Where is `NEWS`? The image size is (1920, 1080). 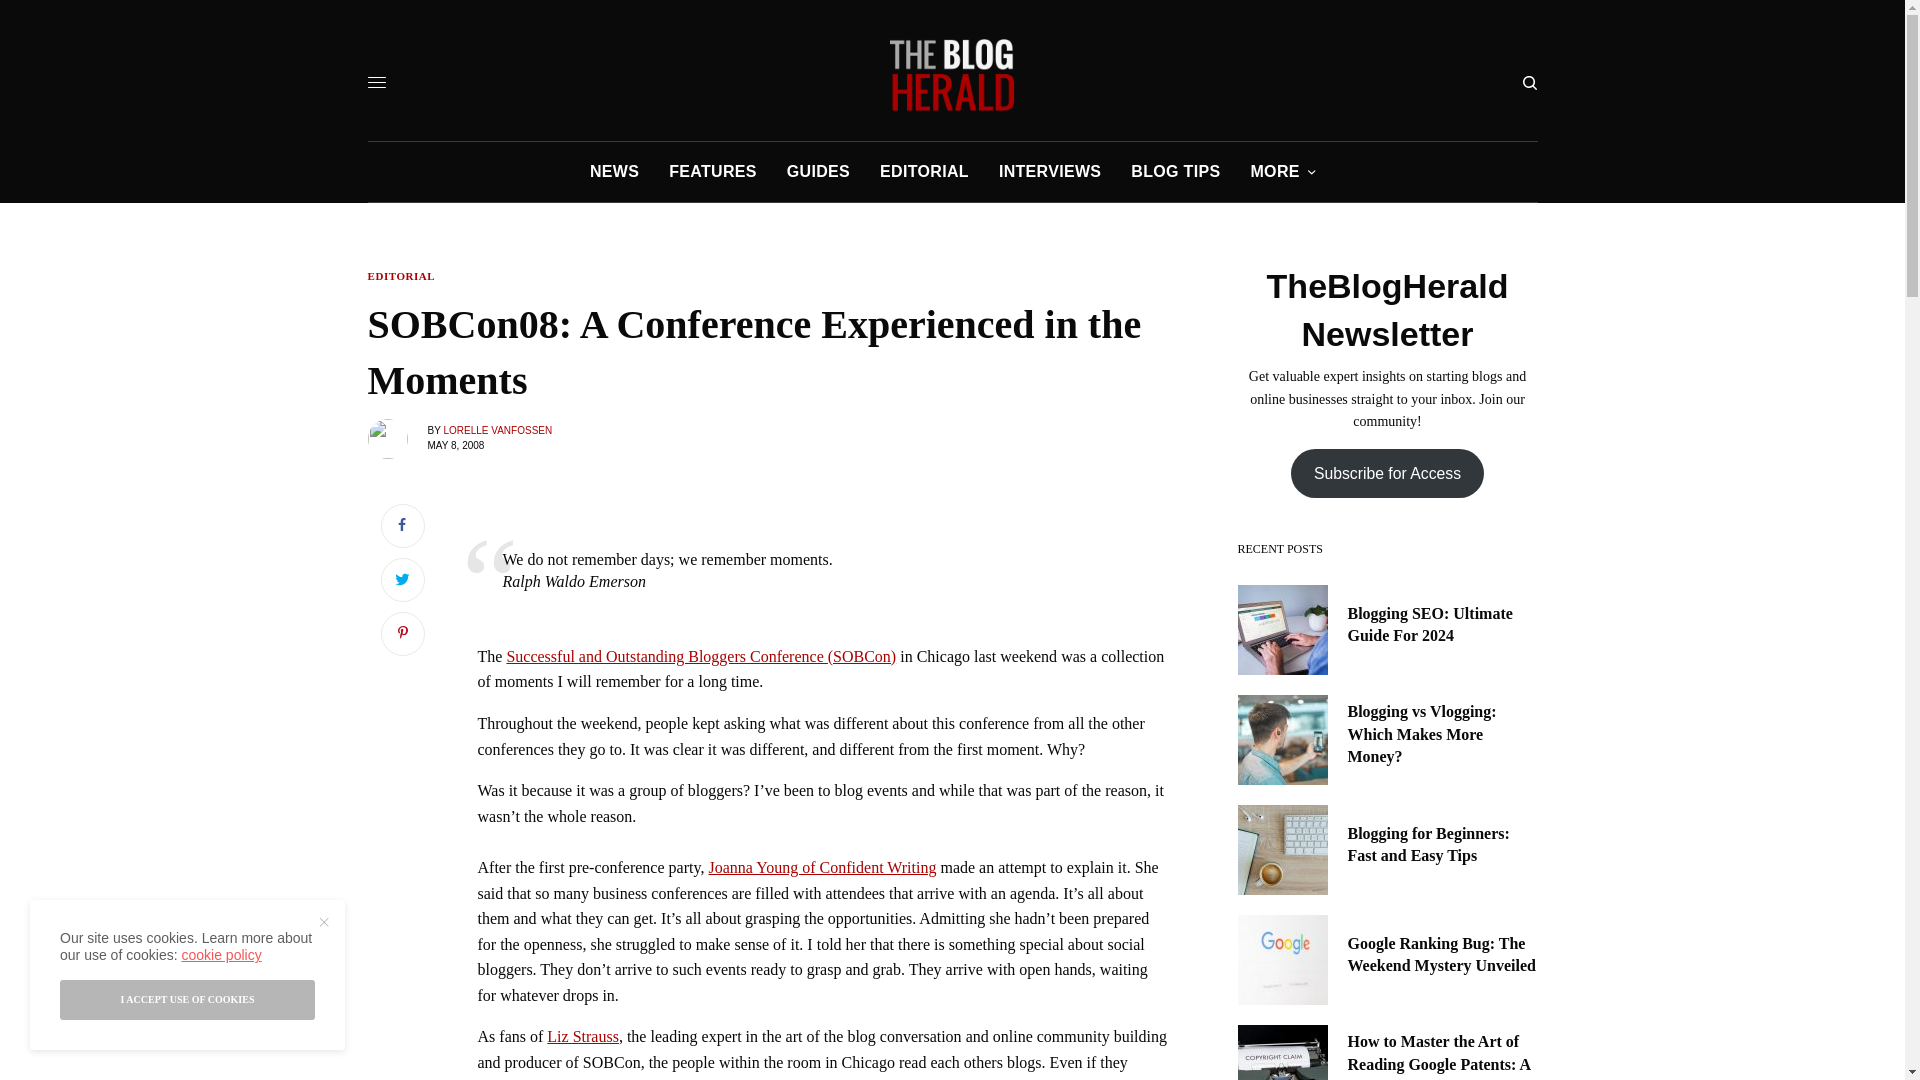 NEWS is located at coordinates (614, 171).